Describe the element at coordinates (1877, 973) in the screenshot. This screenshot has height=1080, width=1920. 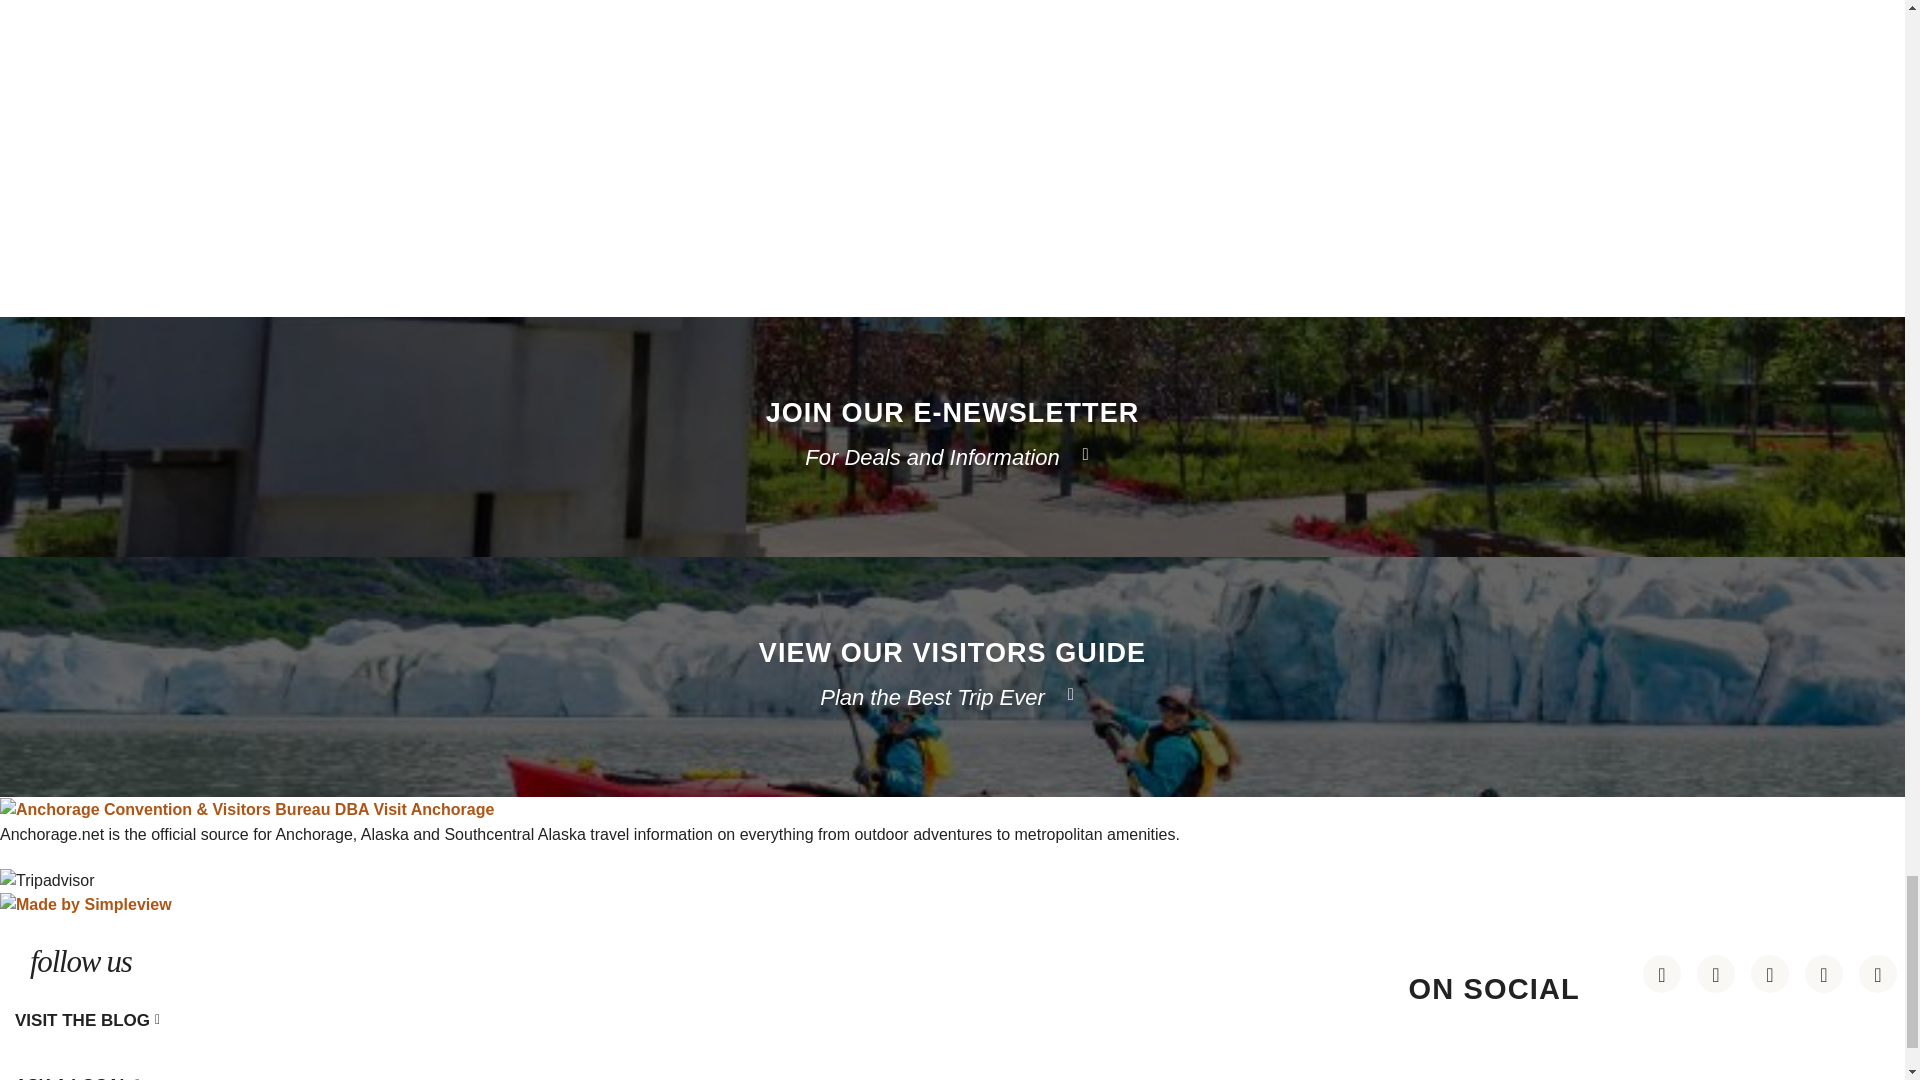
I see `Visit our twitter page` at that location.